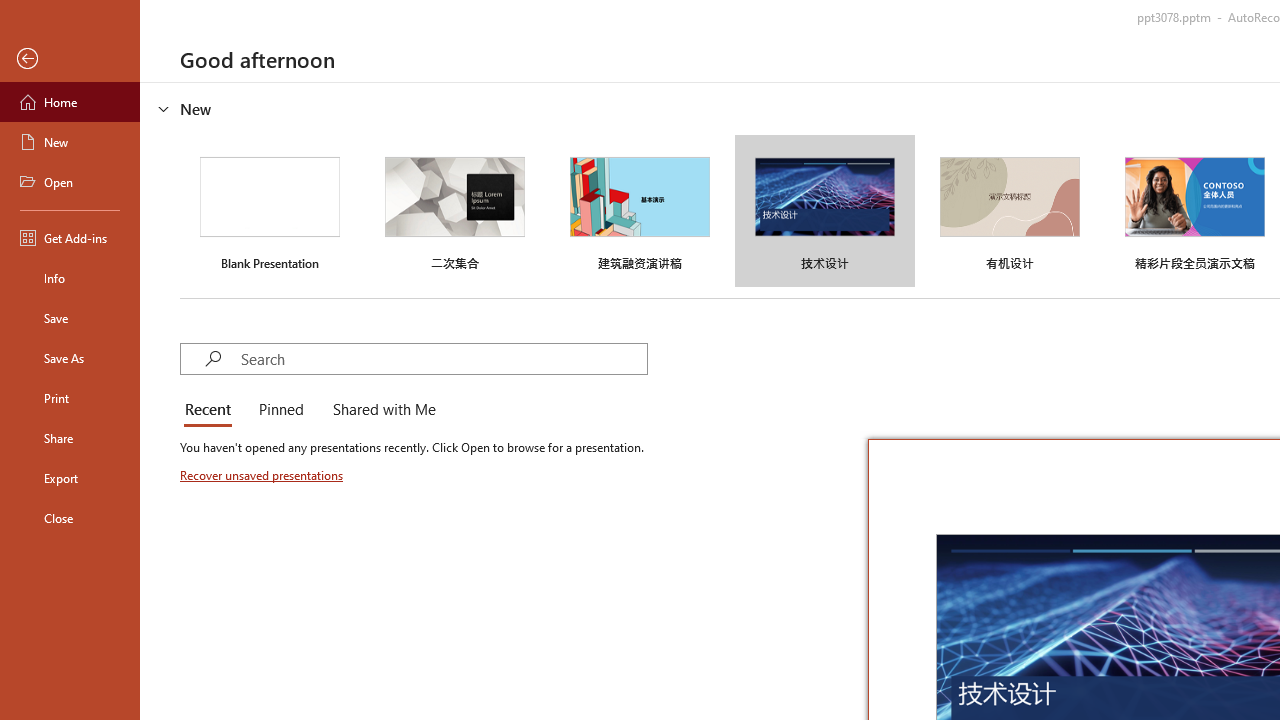  Describe the element at coordinates (164, 108) in the screenshot. I see `Hide or show region` at that location.